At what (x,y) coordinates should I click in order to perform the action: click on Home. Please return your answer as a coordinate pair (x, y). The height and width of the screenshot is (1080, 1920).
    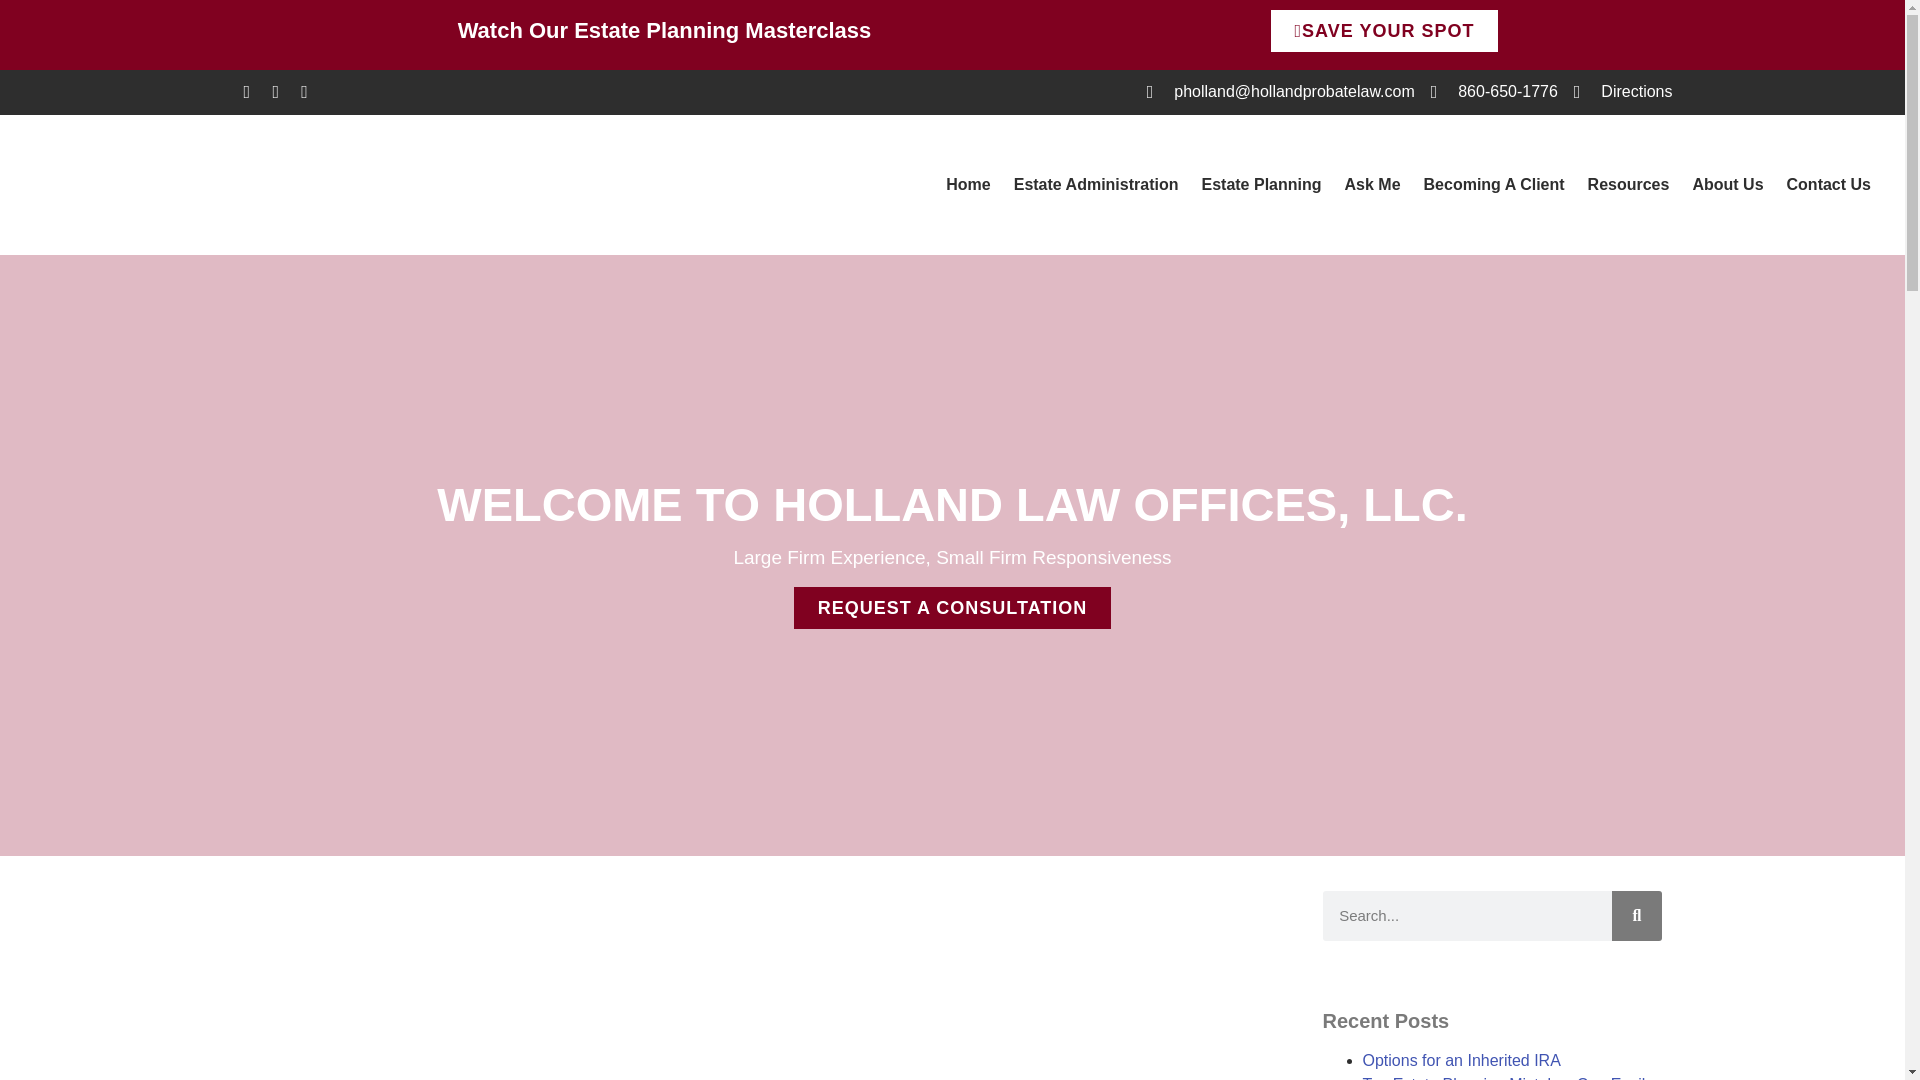
    Looking at the image, I should click on (968, 184).